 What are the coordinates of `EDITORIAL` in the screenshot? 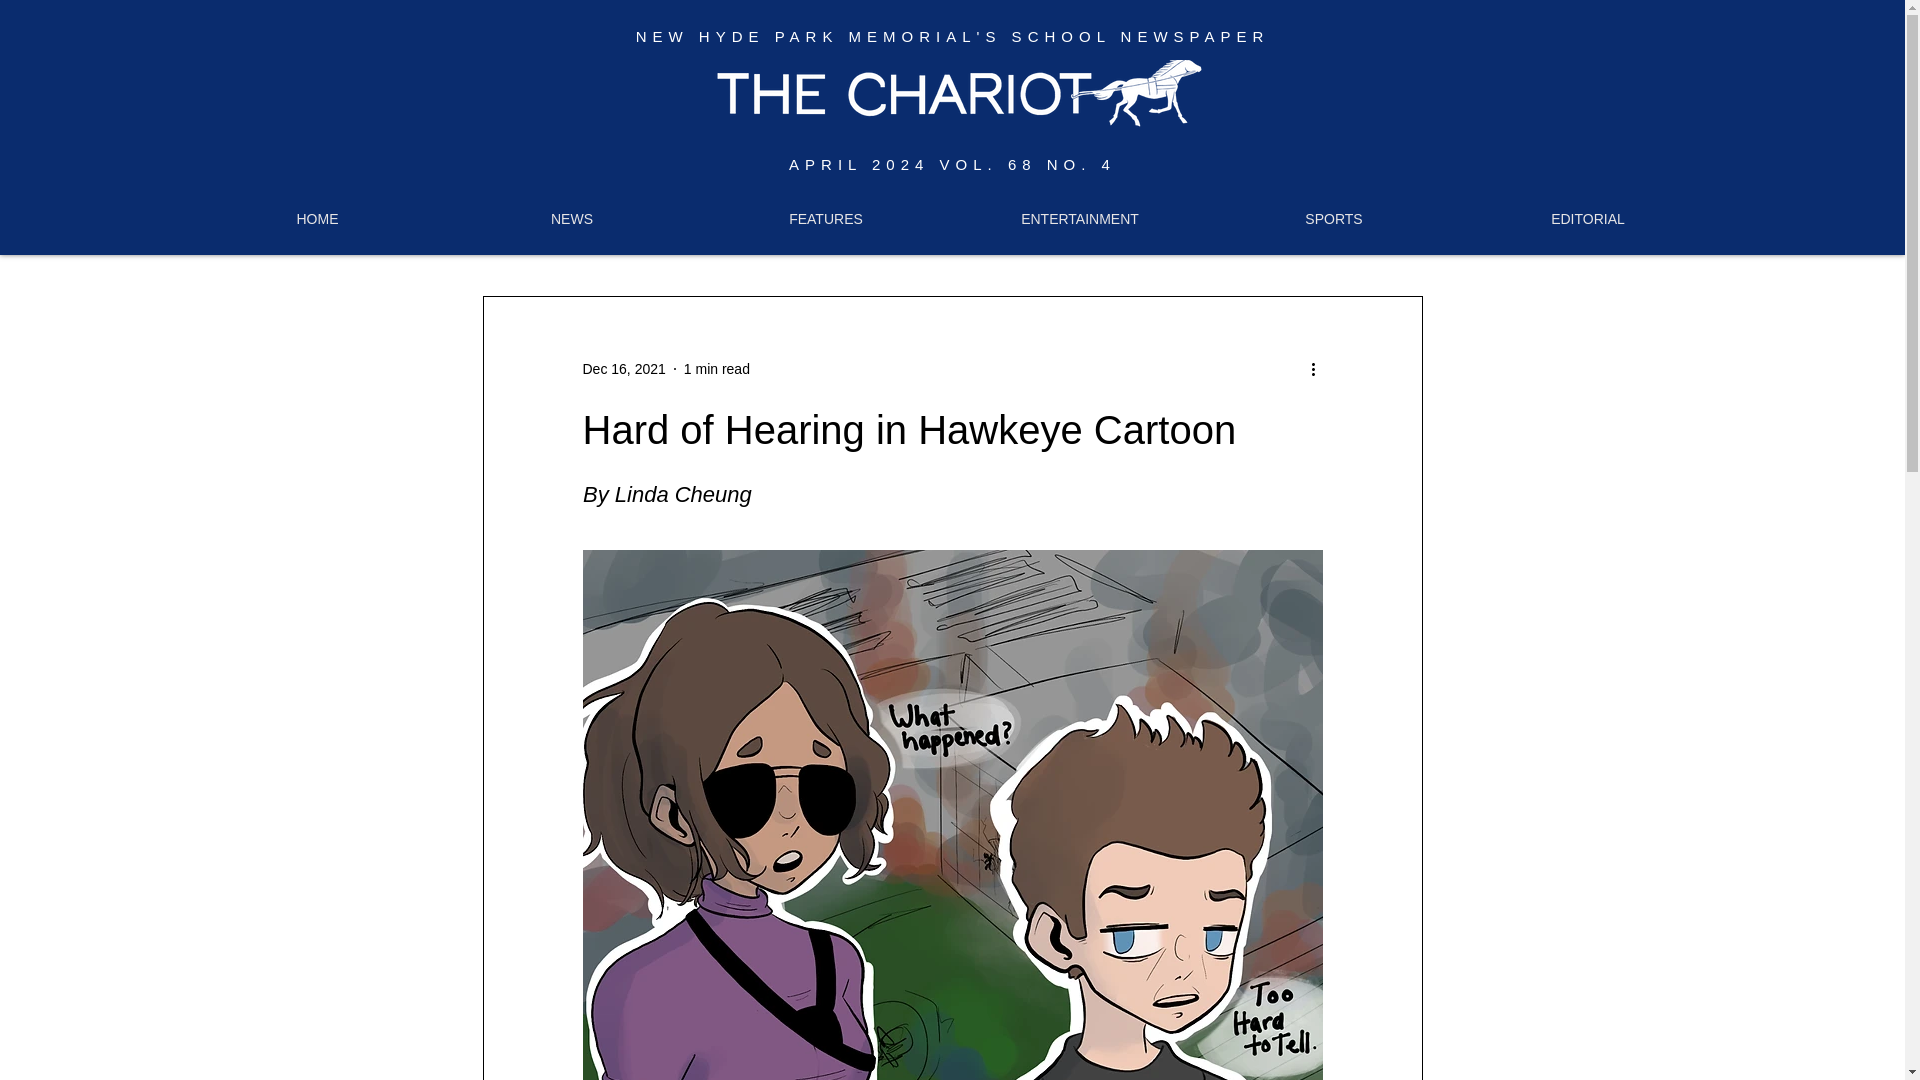 It's located at (1588, 218).